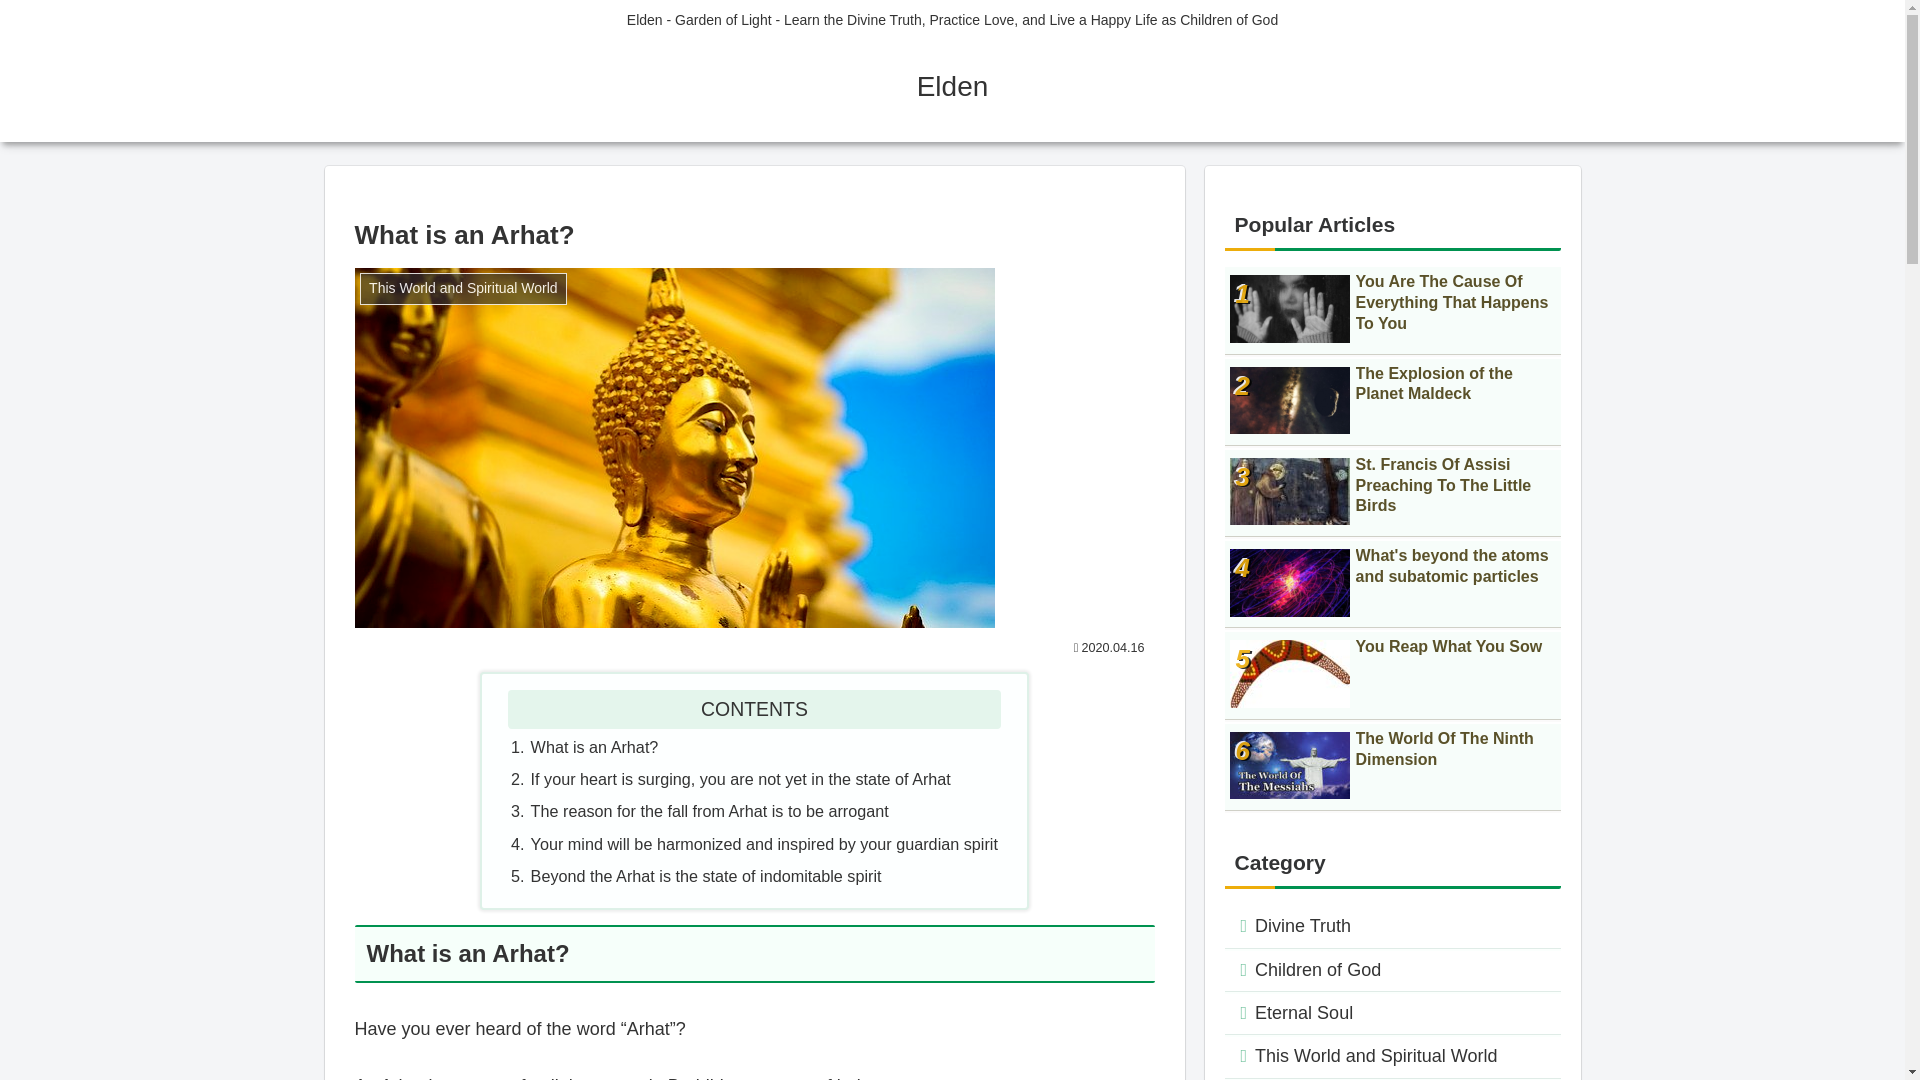 This screenshot has height=1080, width=1920. What do you see at coordinates (594, 746) in the screenshot?
I see `What is an Arhat?` at bounding box center [594, 746].